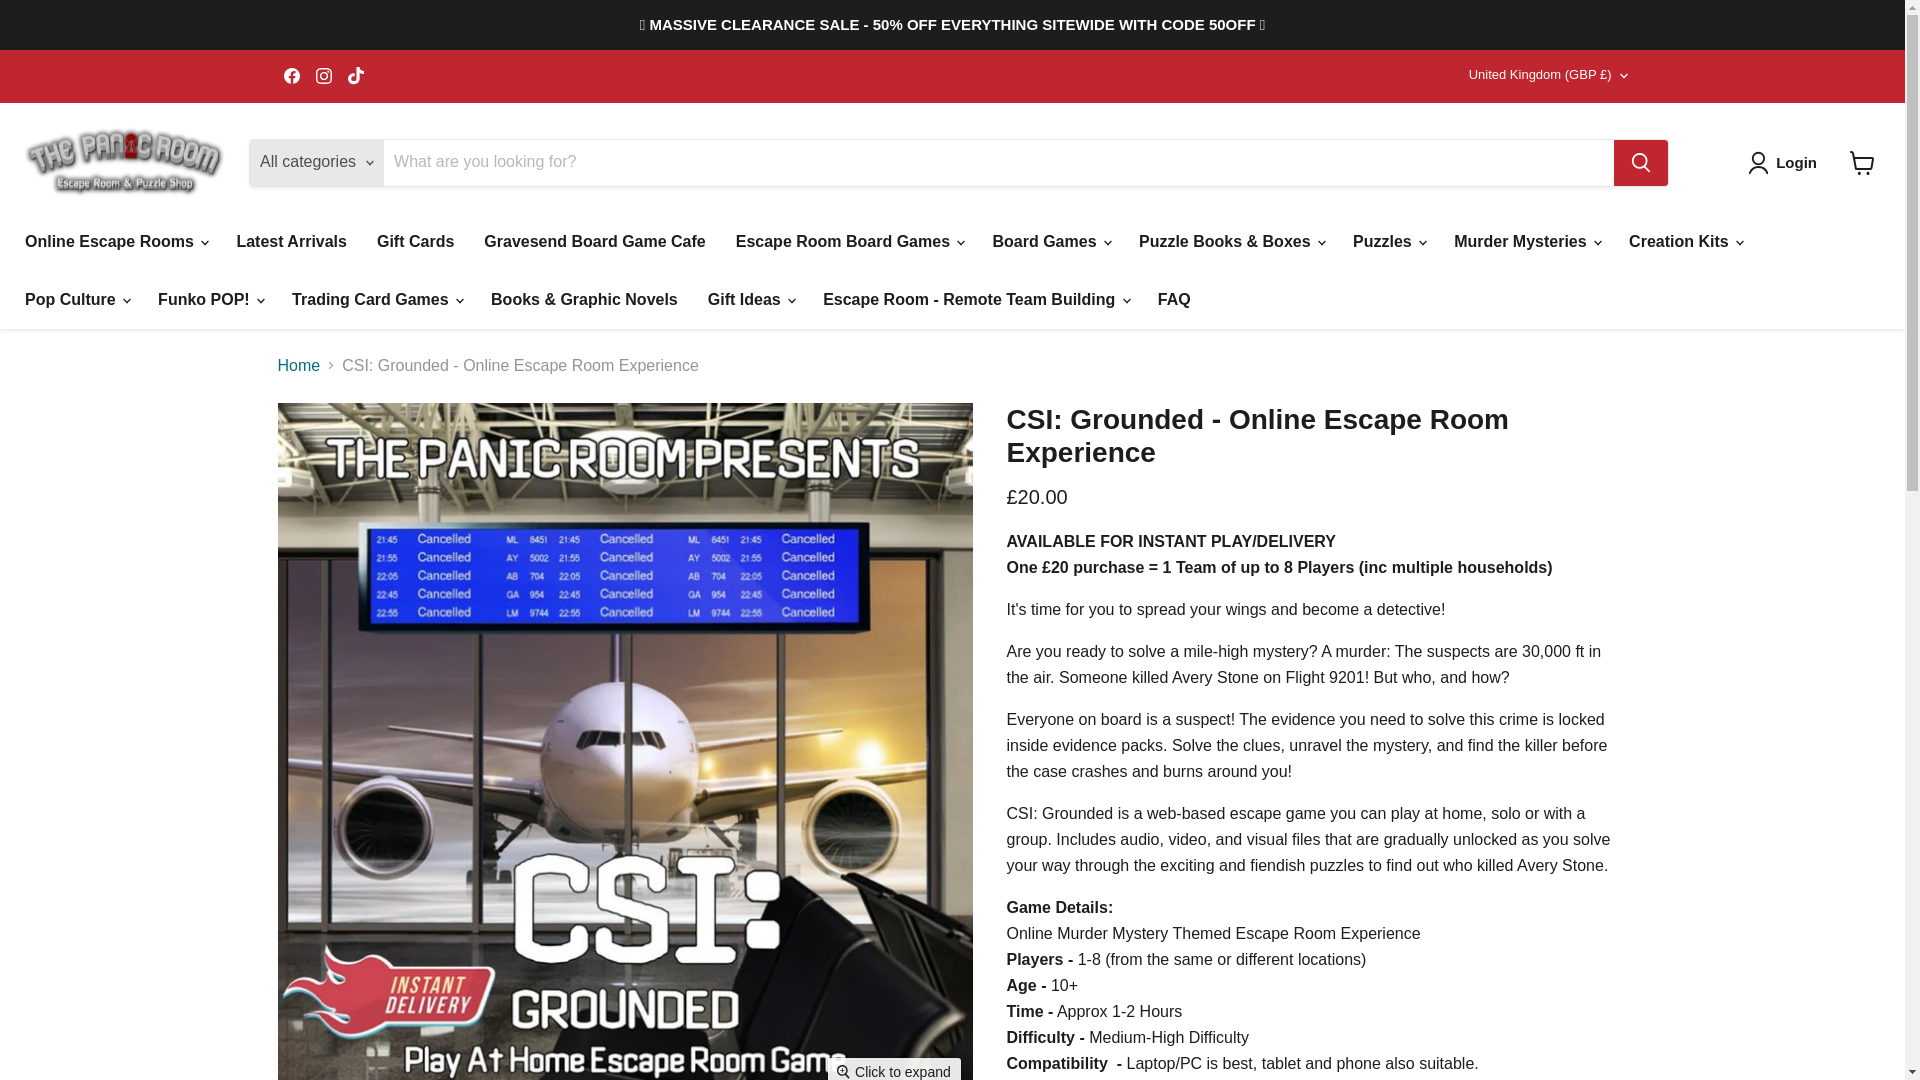 This screenshot has height=1080, width=1920. What do you see at coordinates (356, 75) in the screenshot?
I see `TikTok` at bounding box center [356, 75].